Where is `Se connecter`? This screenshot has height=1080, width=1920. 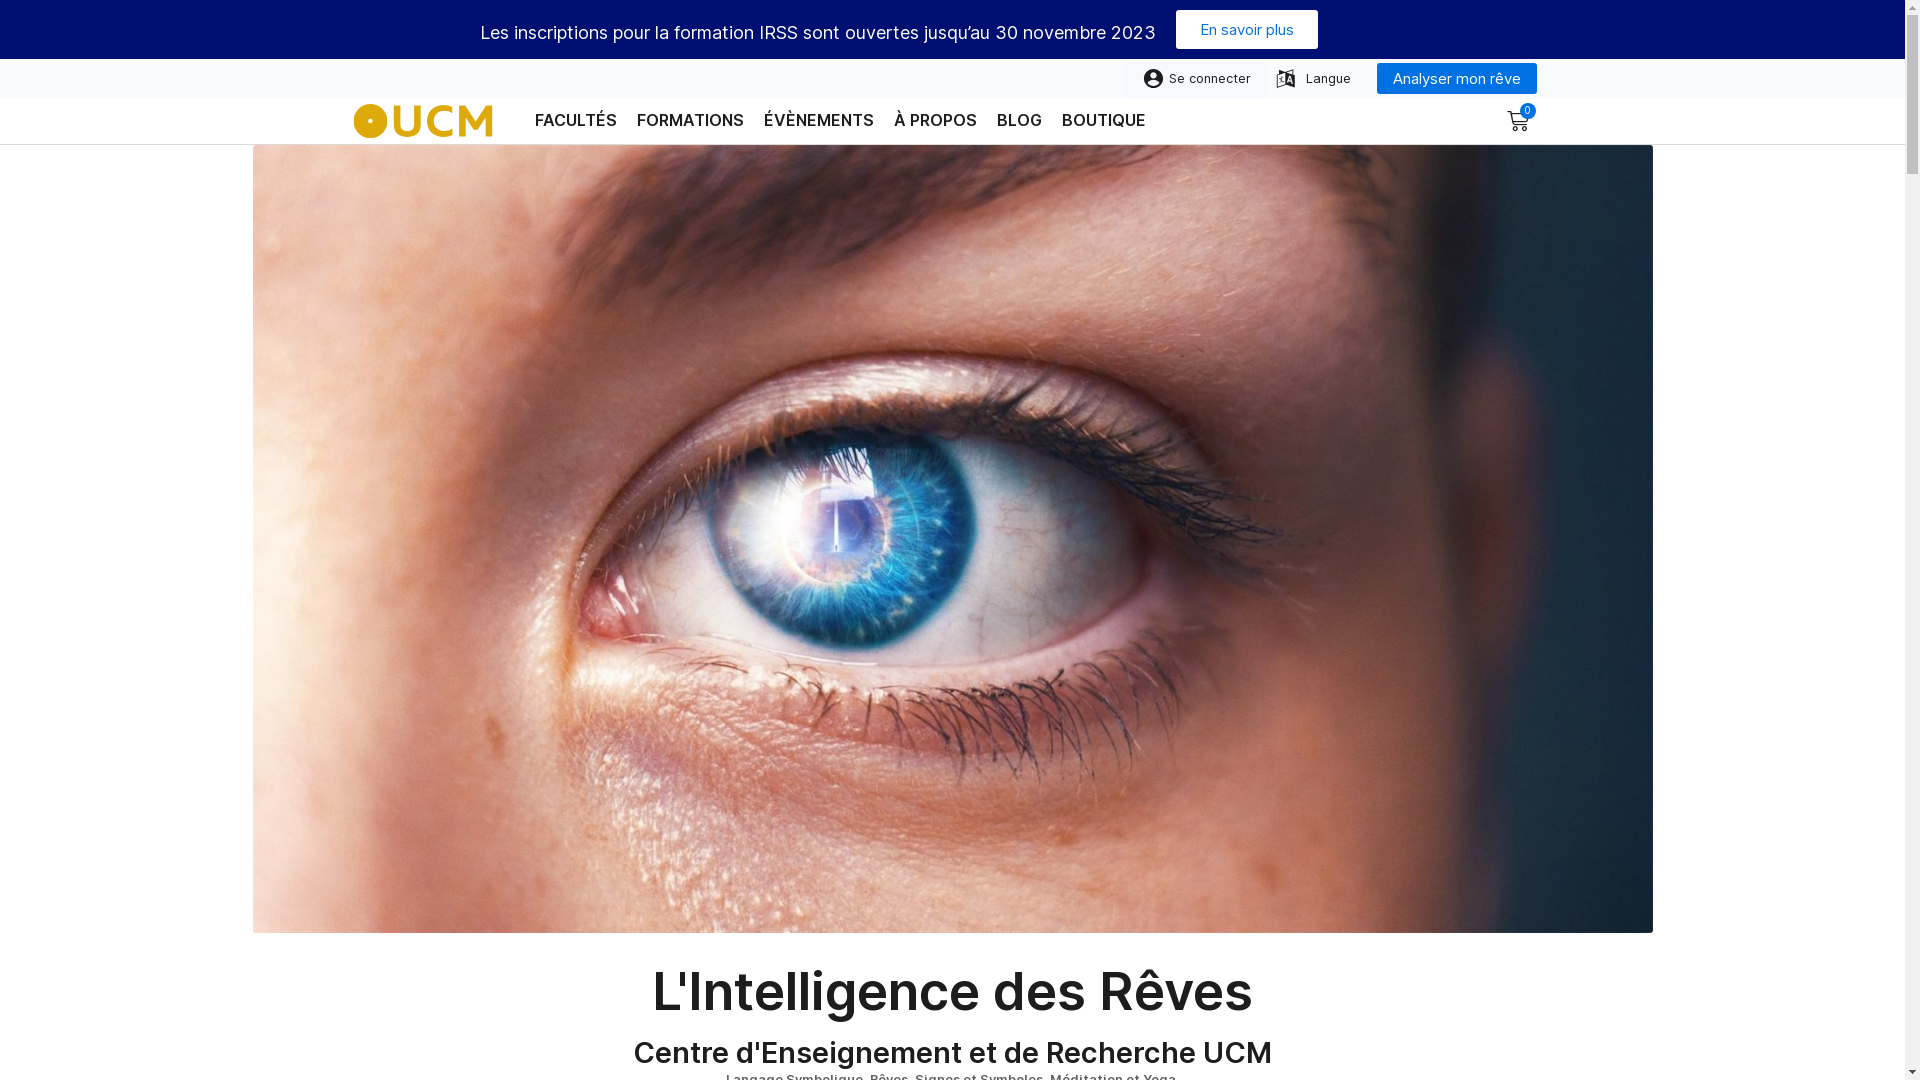
Se connecter is located at coordinates (1194, 78).